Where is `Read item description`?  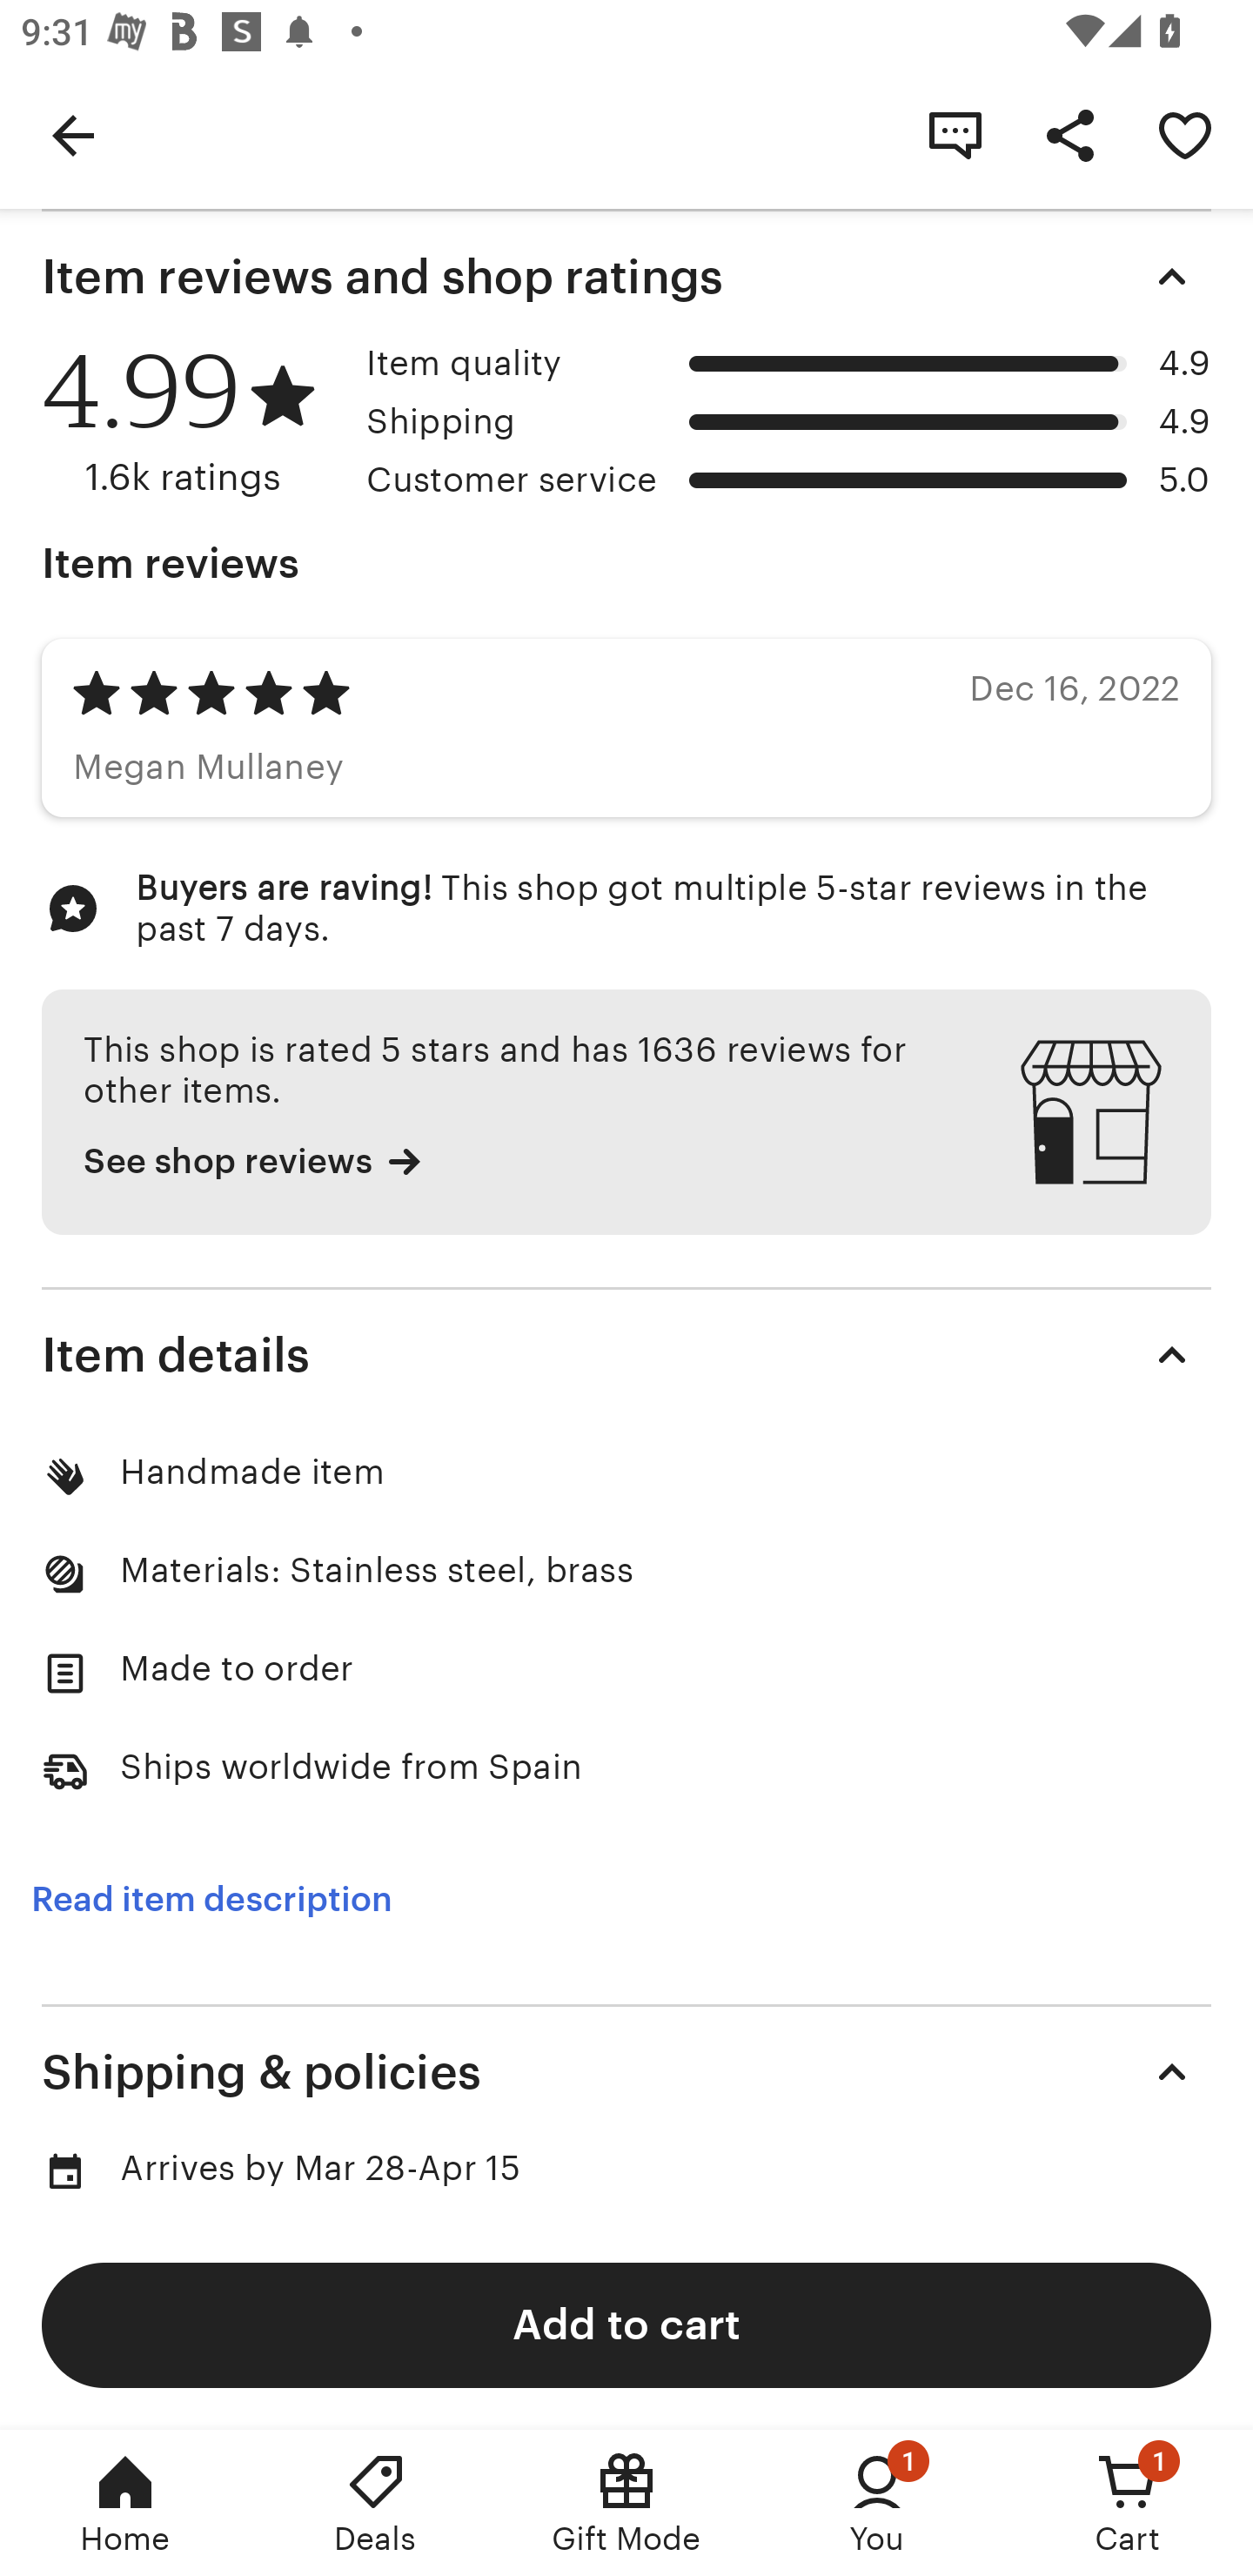
Read item description is located at coordinates (211, 1899).